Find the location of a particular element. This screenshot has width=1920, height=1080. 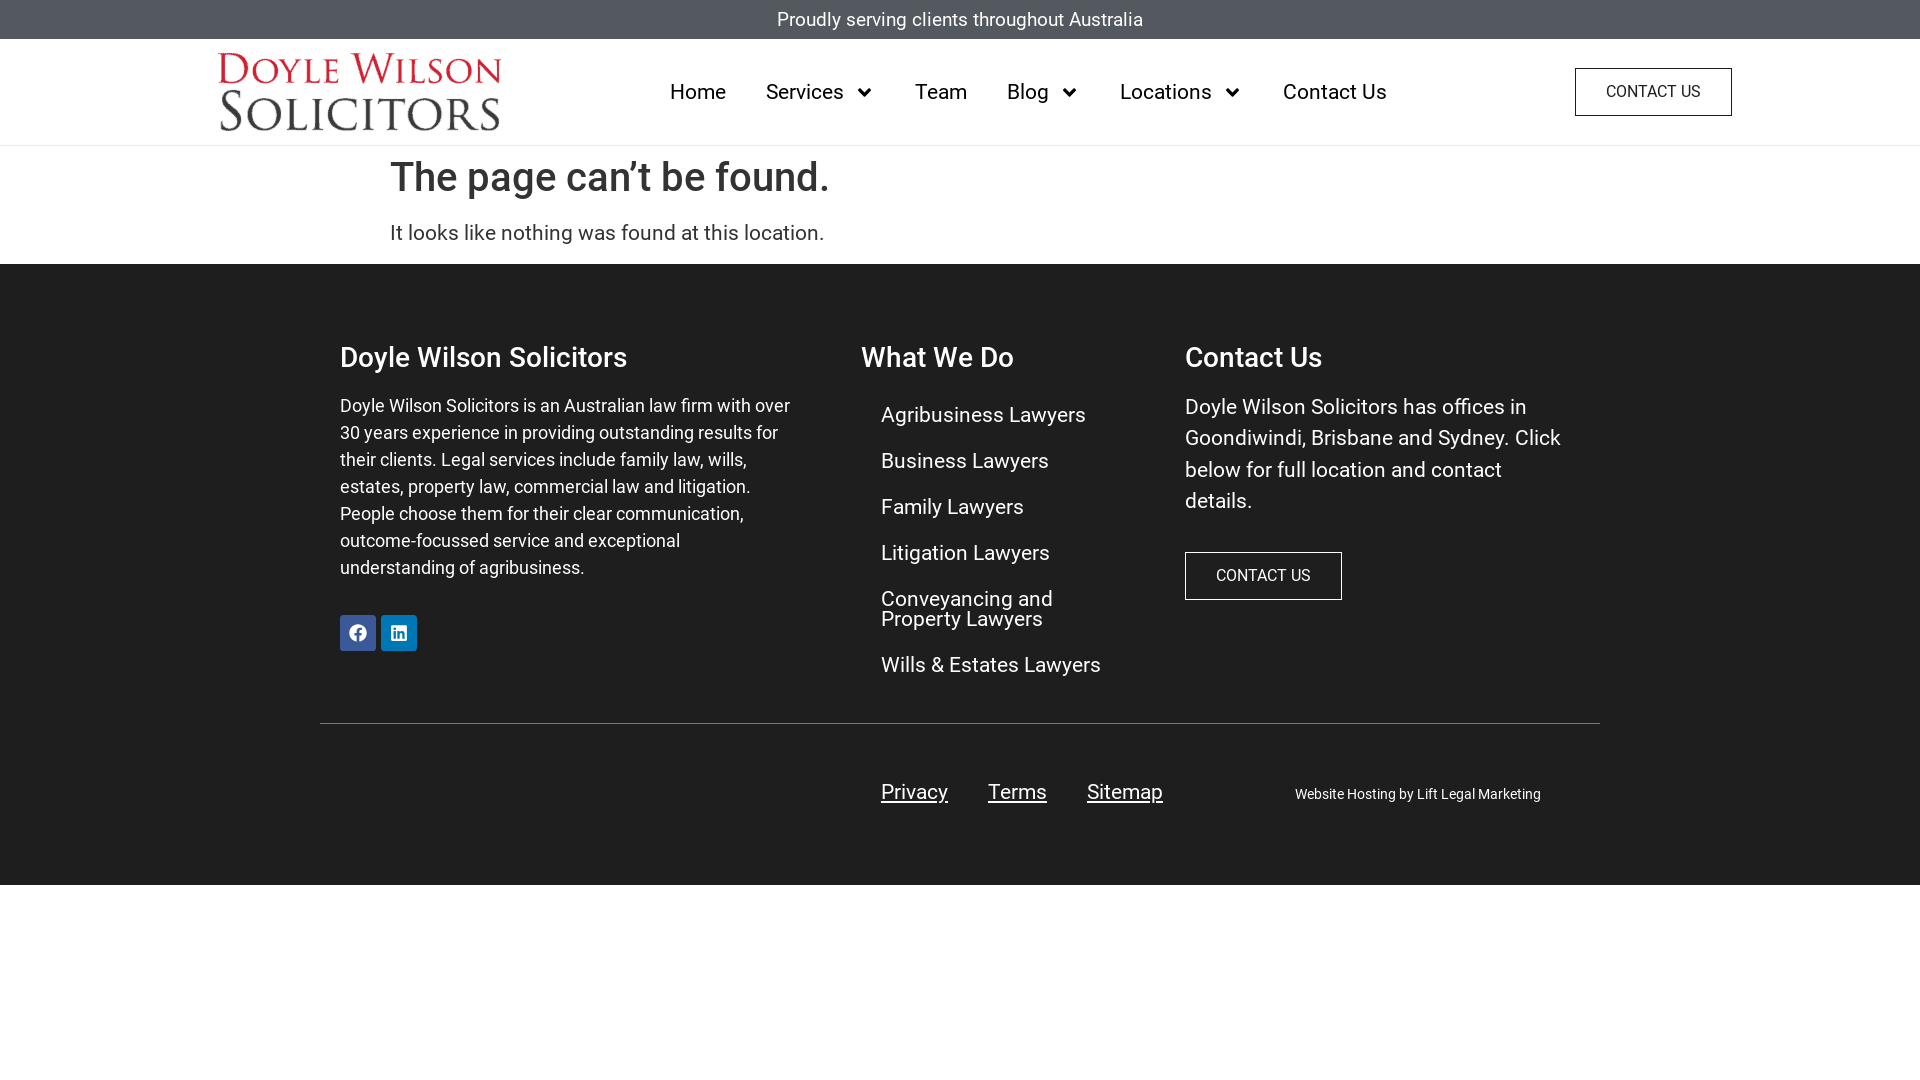

Blog is located at coordinates (1044, 92).